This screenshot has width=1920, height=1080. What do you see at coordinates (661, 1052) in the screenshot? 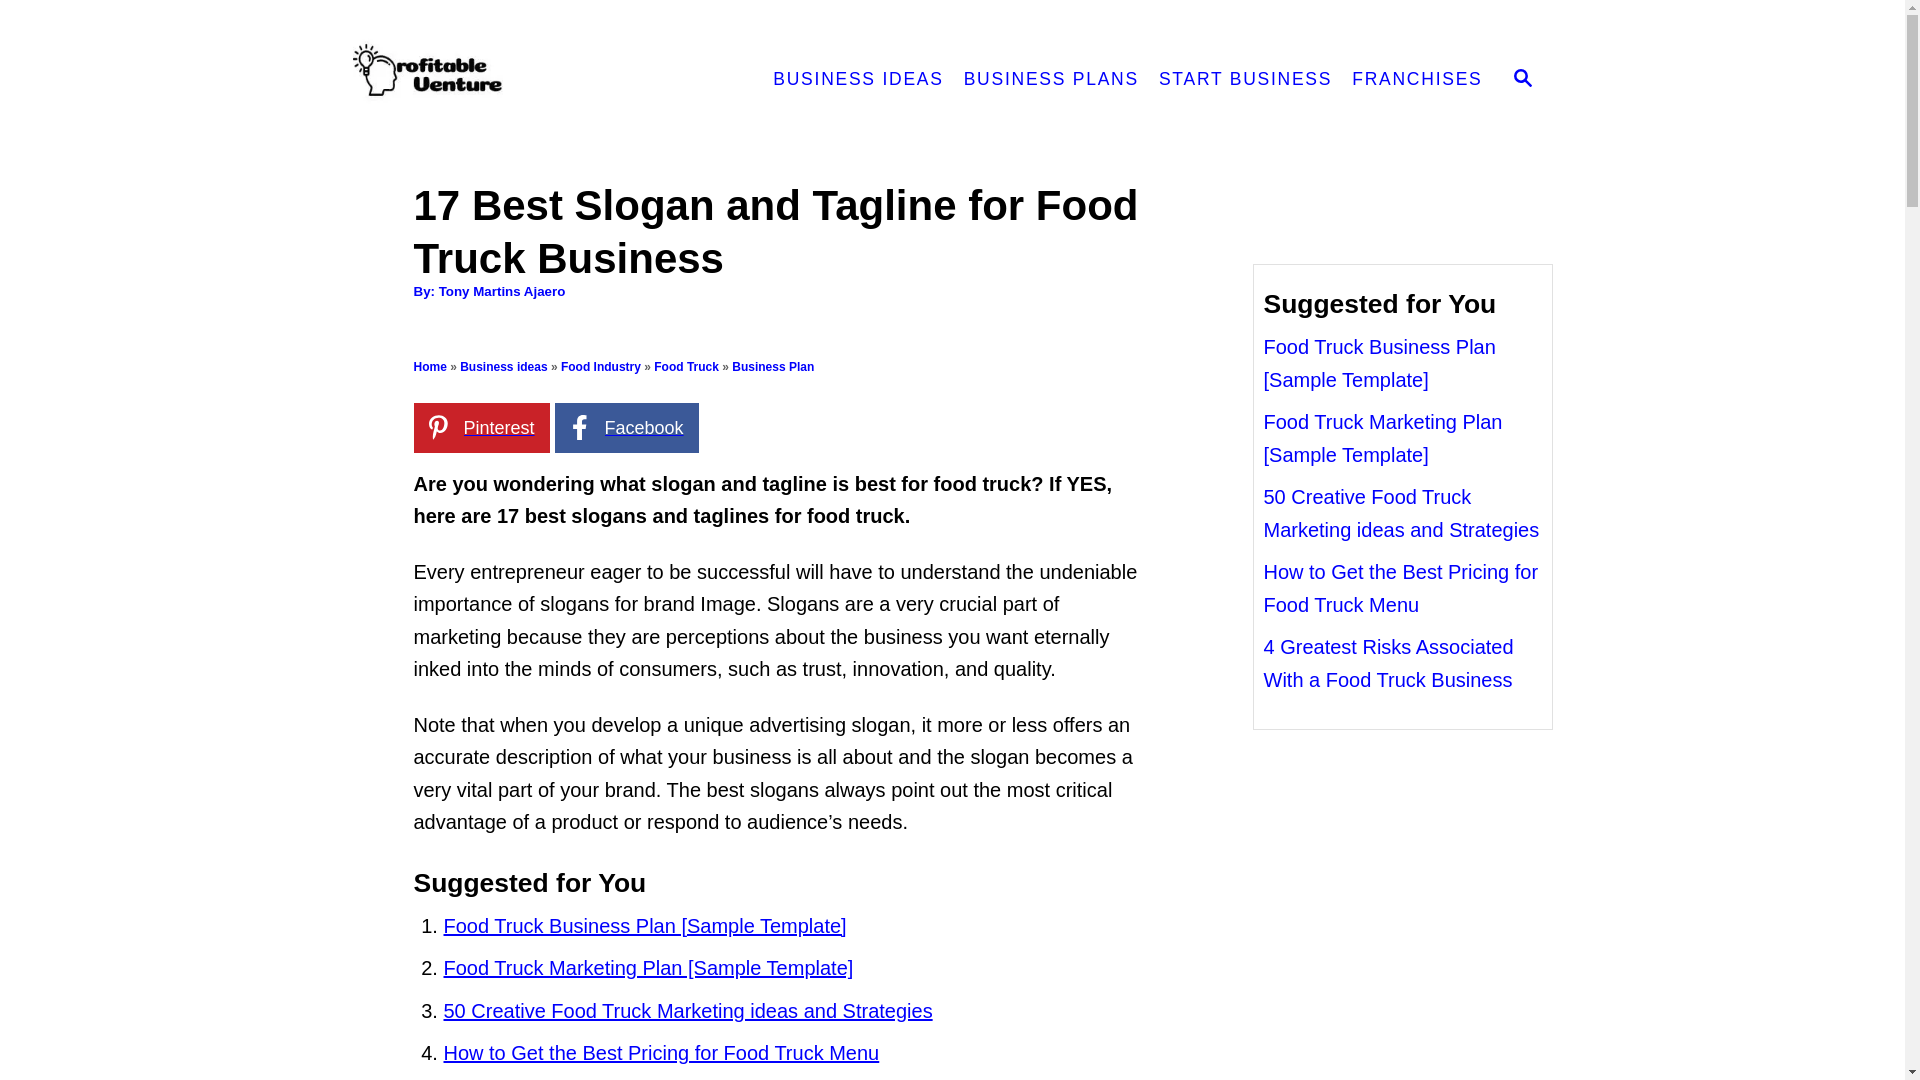
I see `How to Get the Best Pricing for Food Truck Menu` at bounding box center [661, 1052].